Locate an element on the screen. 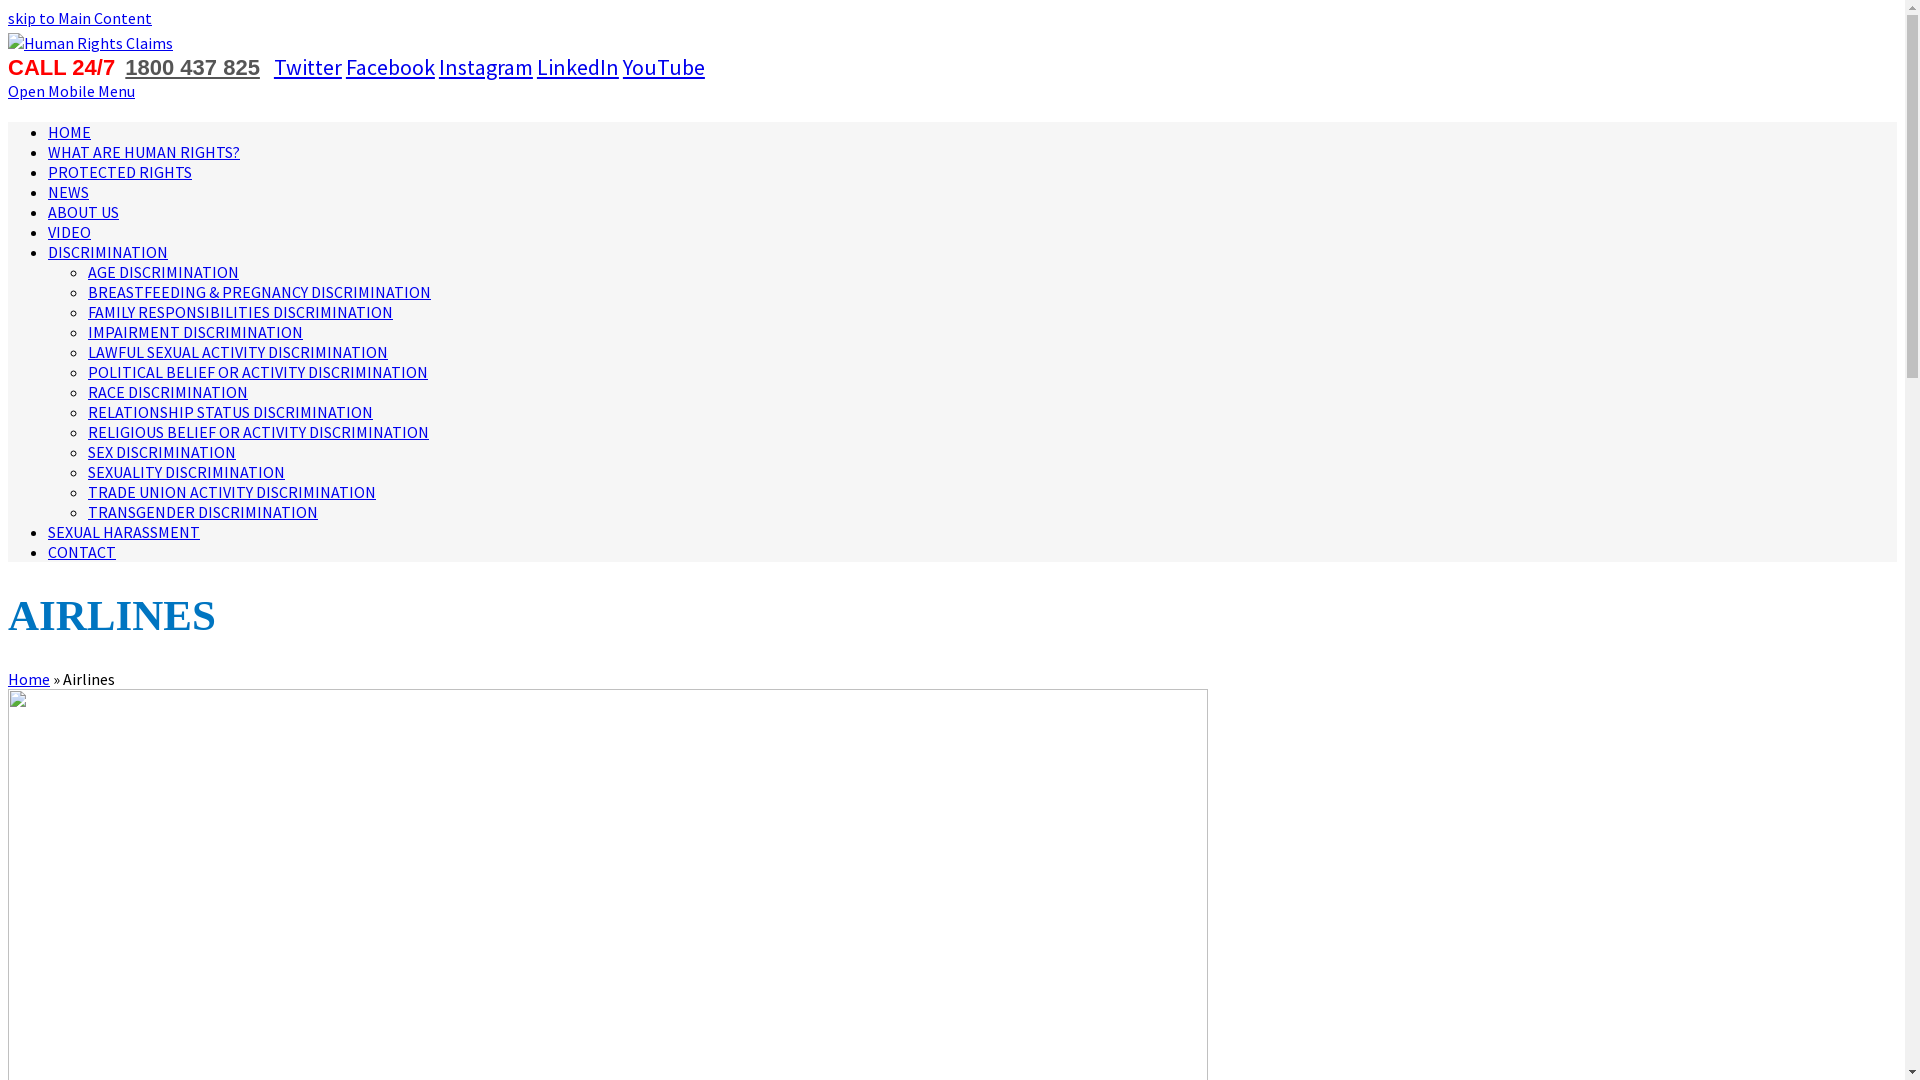 This screenshot has width=1920, height=1080. WHAT ARE HUMAN RIGHTS? is located at coordinates (144, 152).